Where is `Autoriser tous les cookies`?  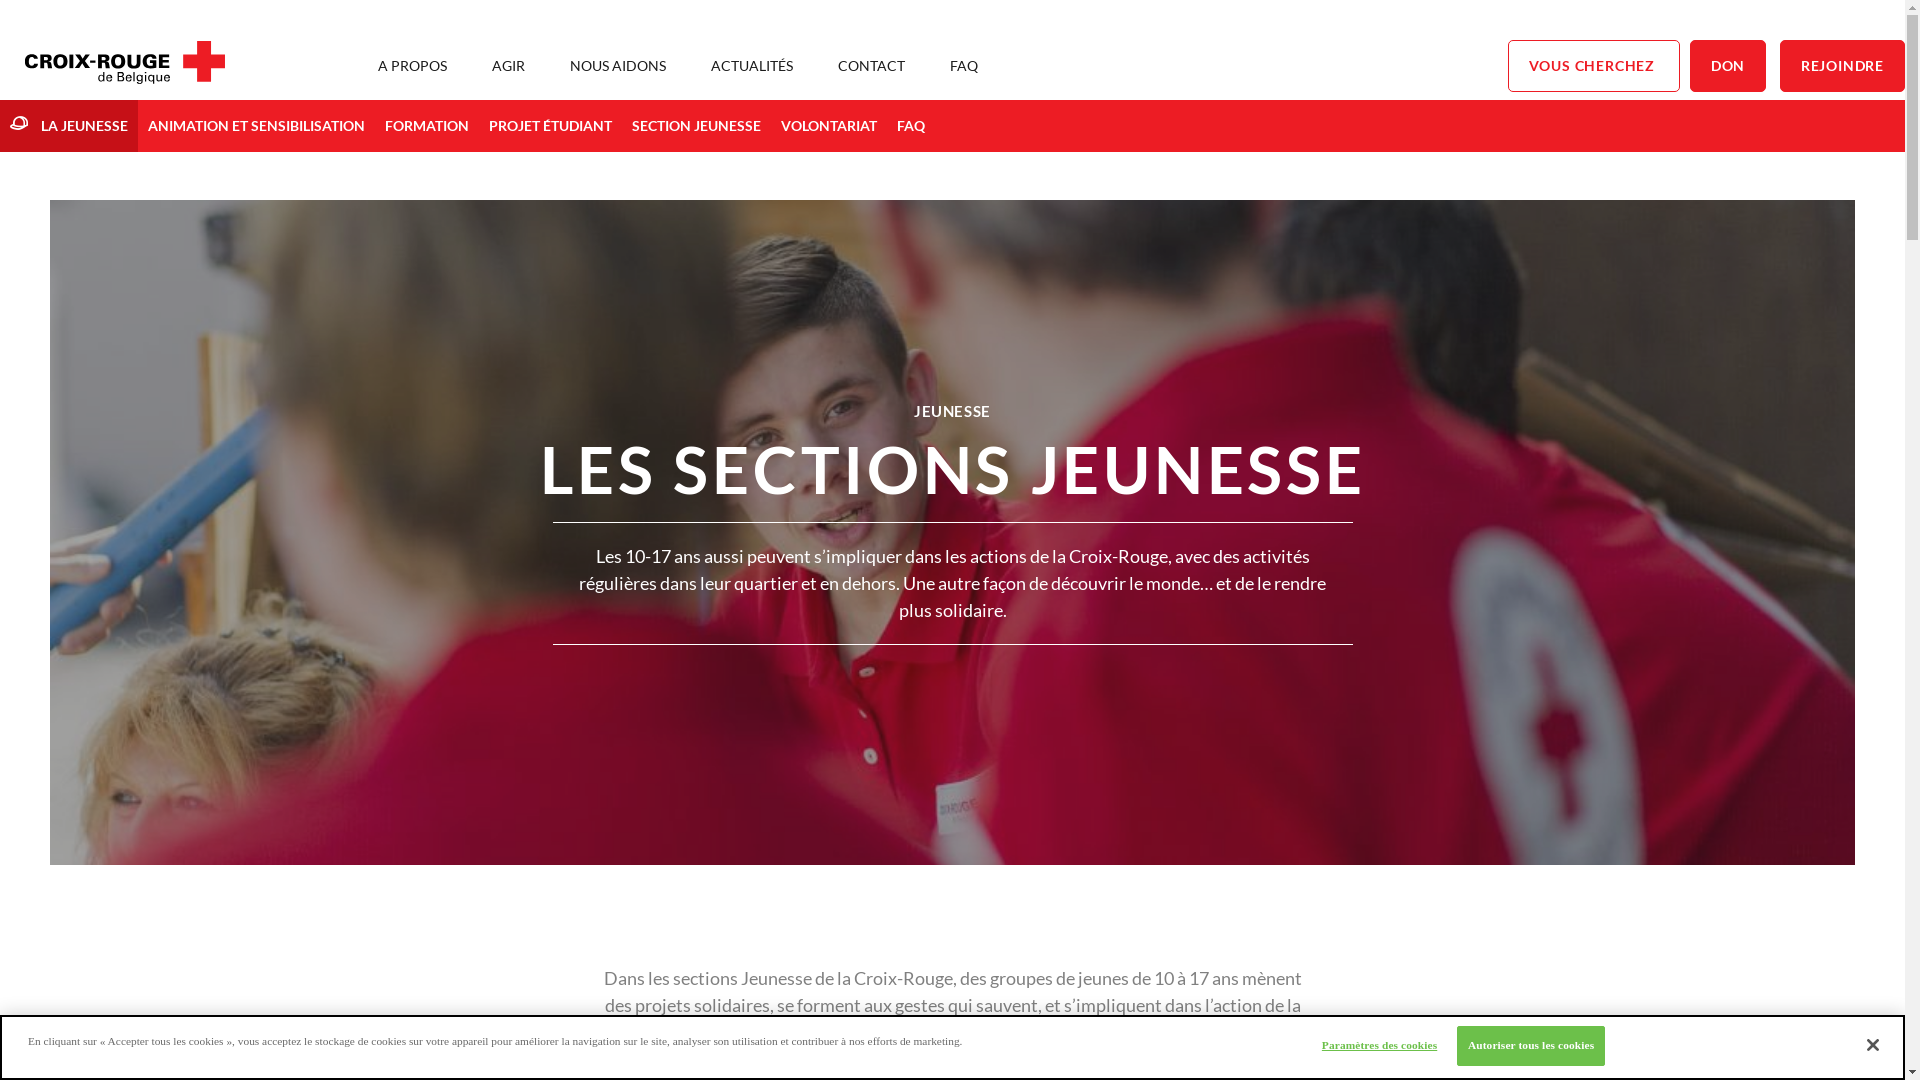 Autoriser tous les cookies is located at coordinates (1531, 1046).